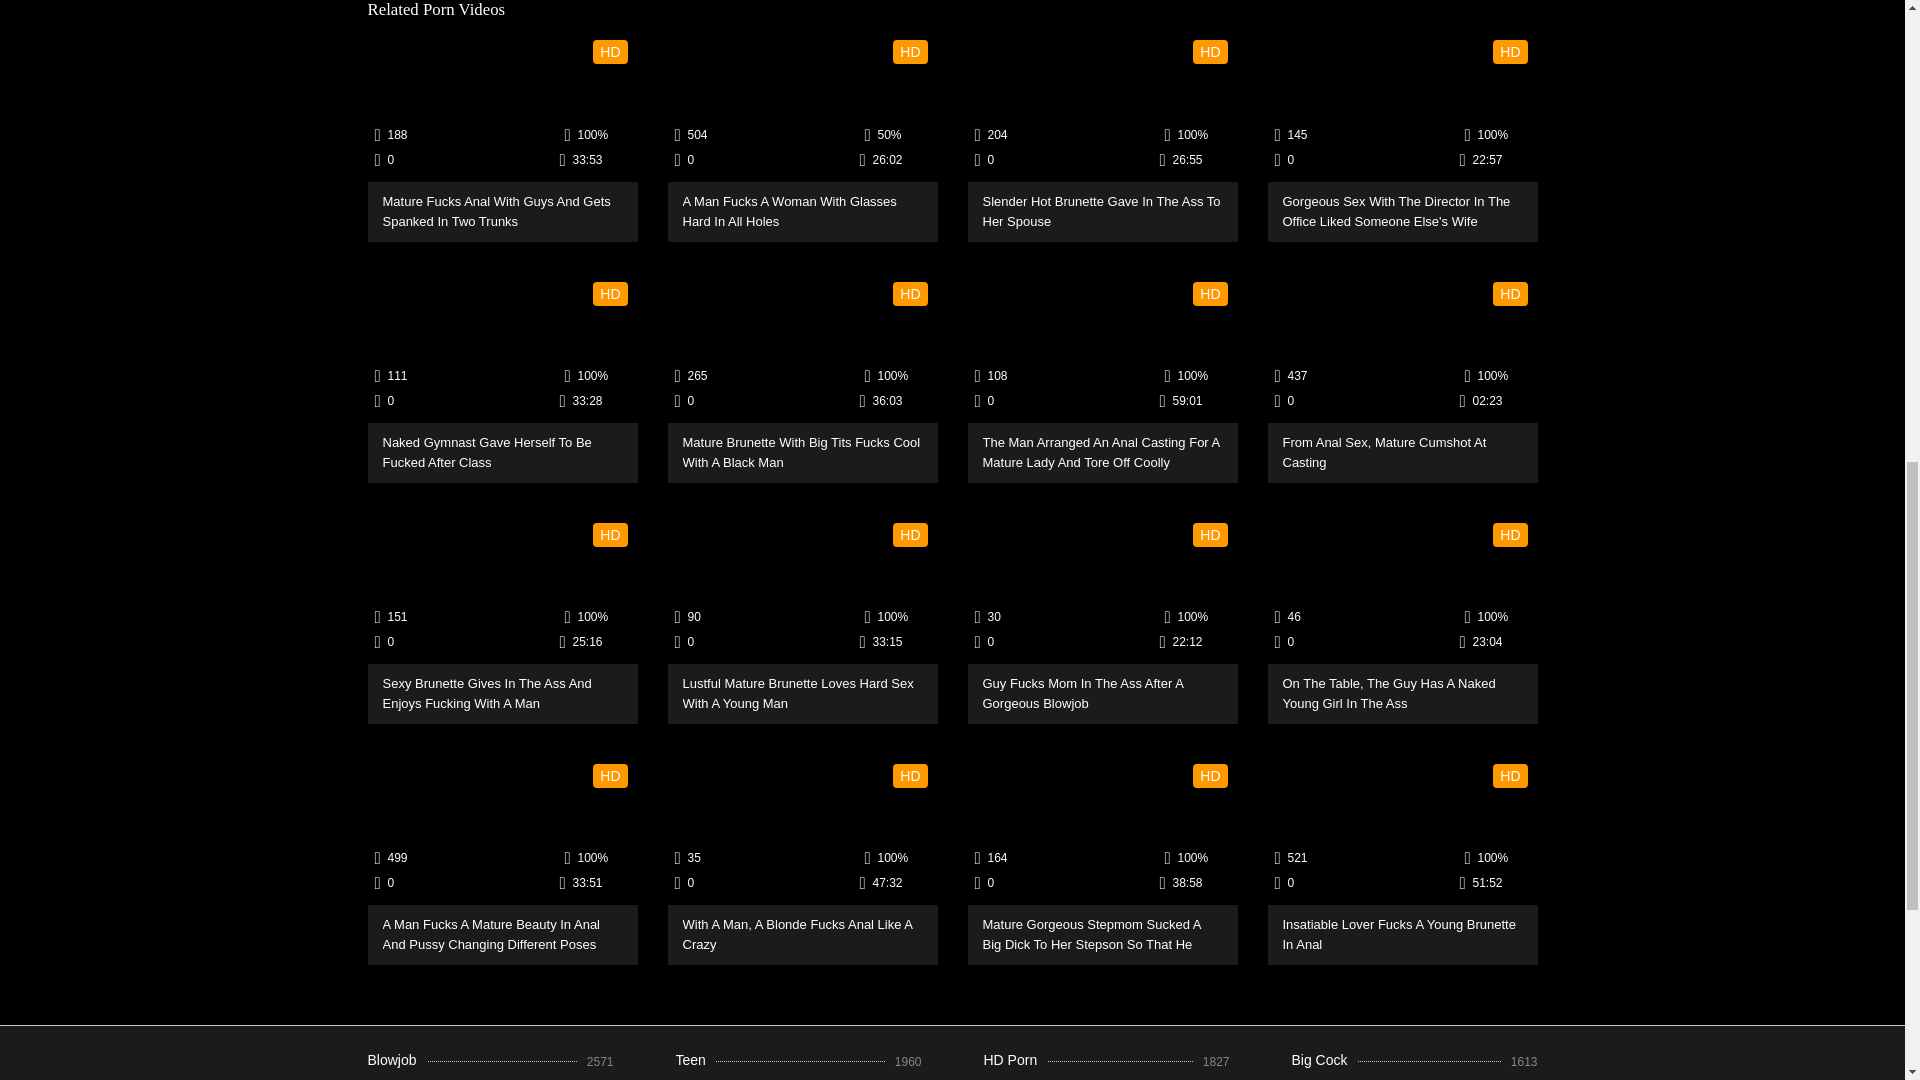 The image size is (1920, 1080). I want to click on A Man Fucks A Woman With Glasses Hard In All Holes, so click(803, 108).